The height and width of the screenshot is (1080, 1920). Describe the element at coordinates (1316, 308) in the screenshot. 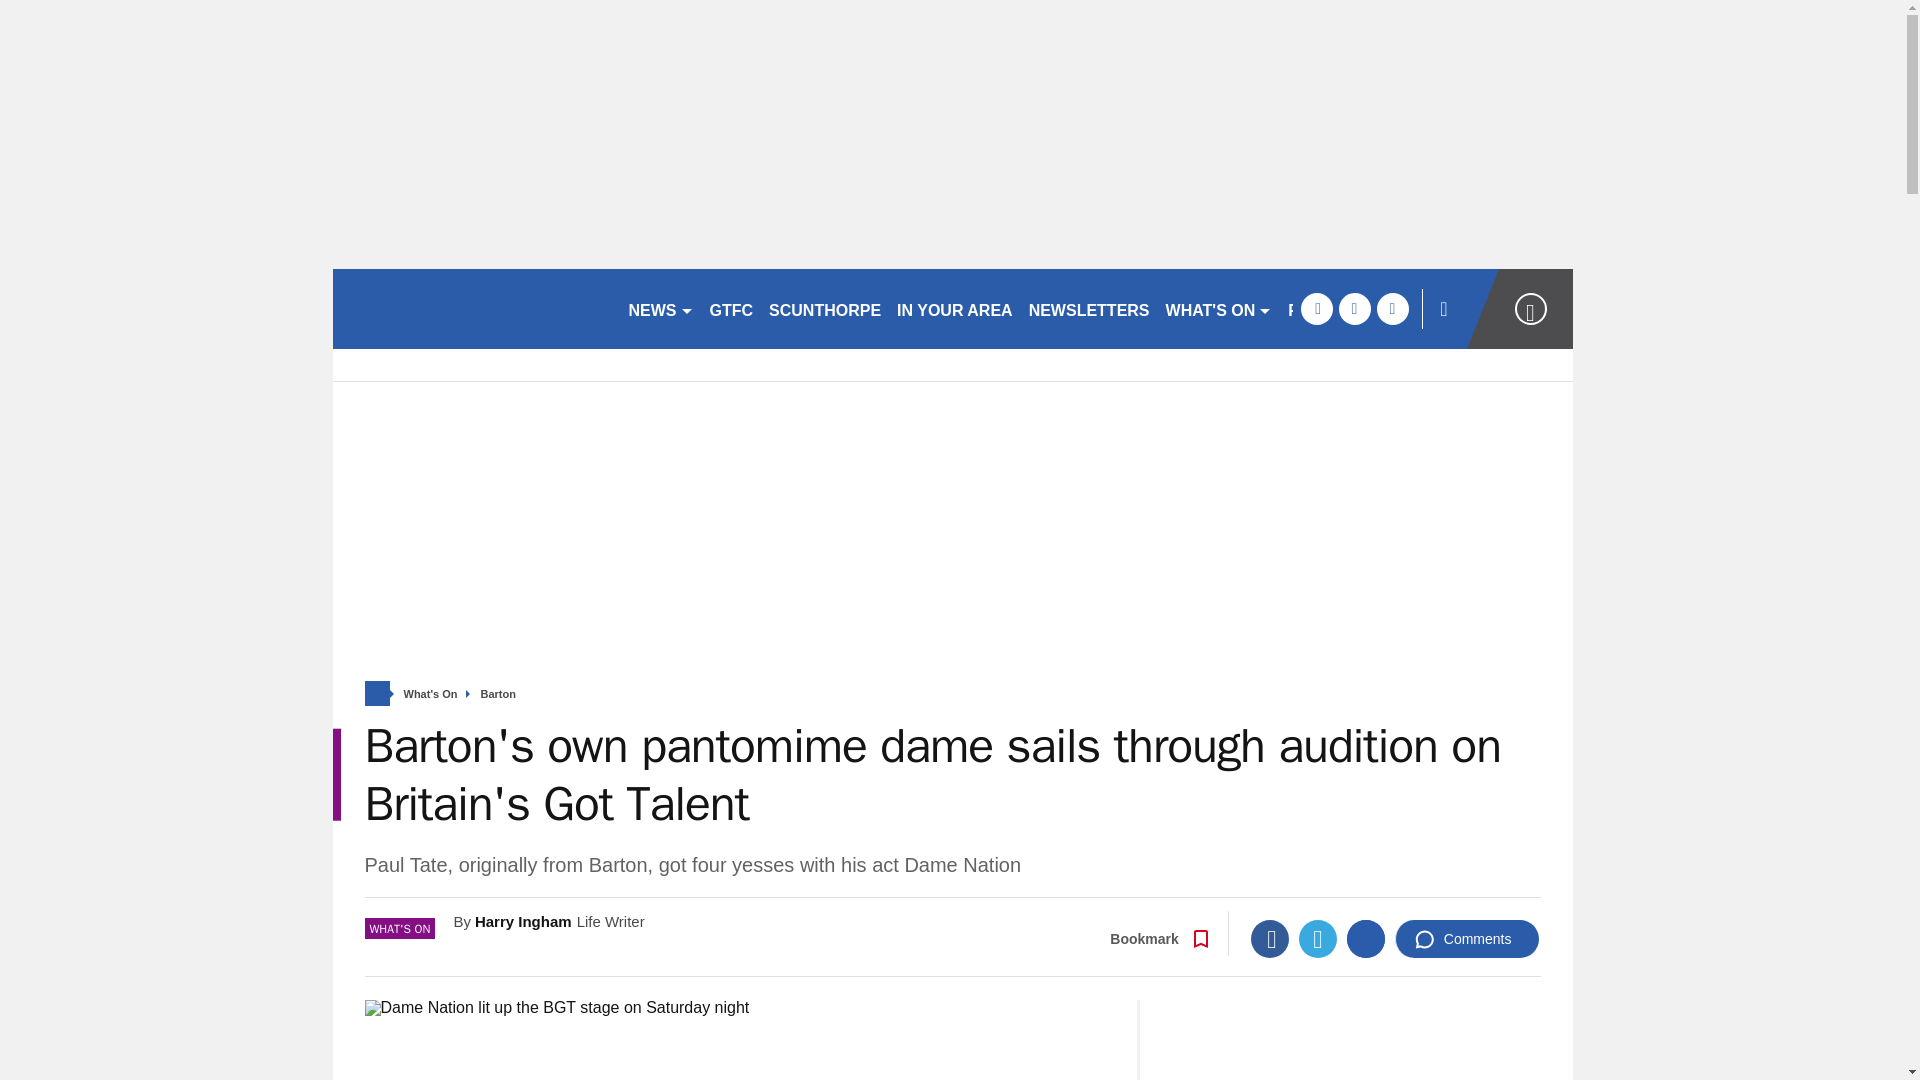

I see `facebook` at that location.